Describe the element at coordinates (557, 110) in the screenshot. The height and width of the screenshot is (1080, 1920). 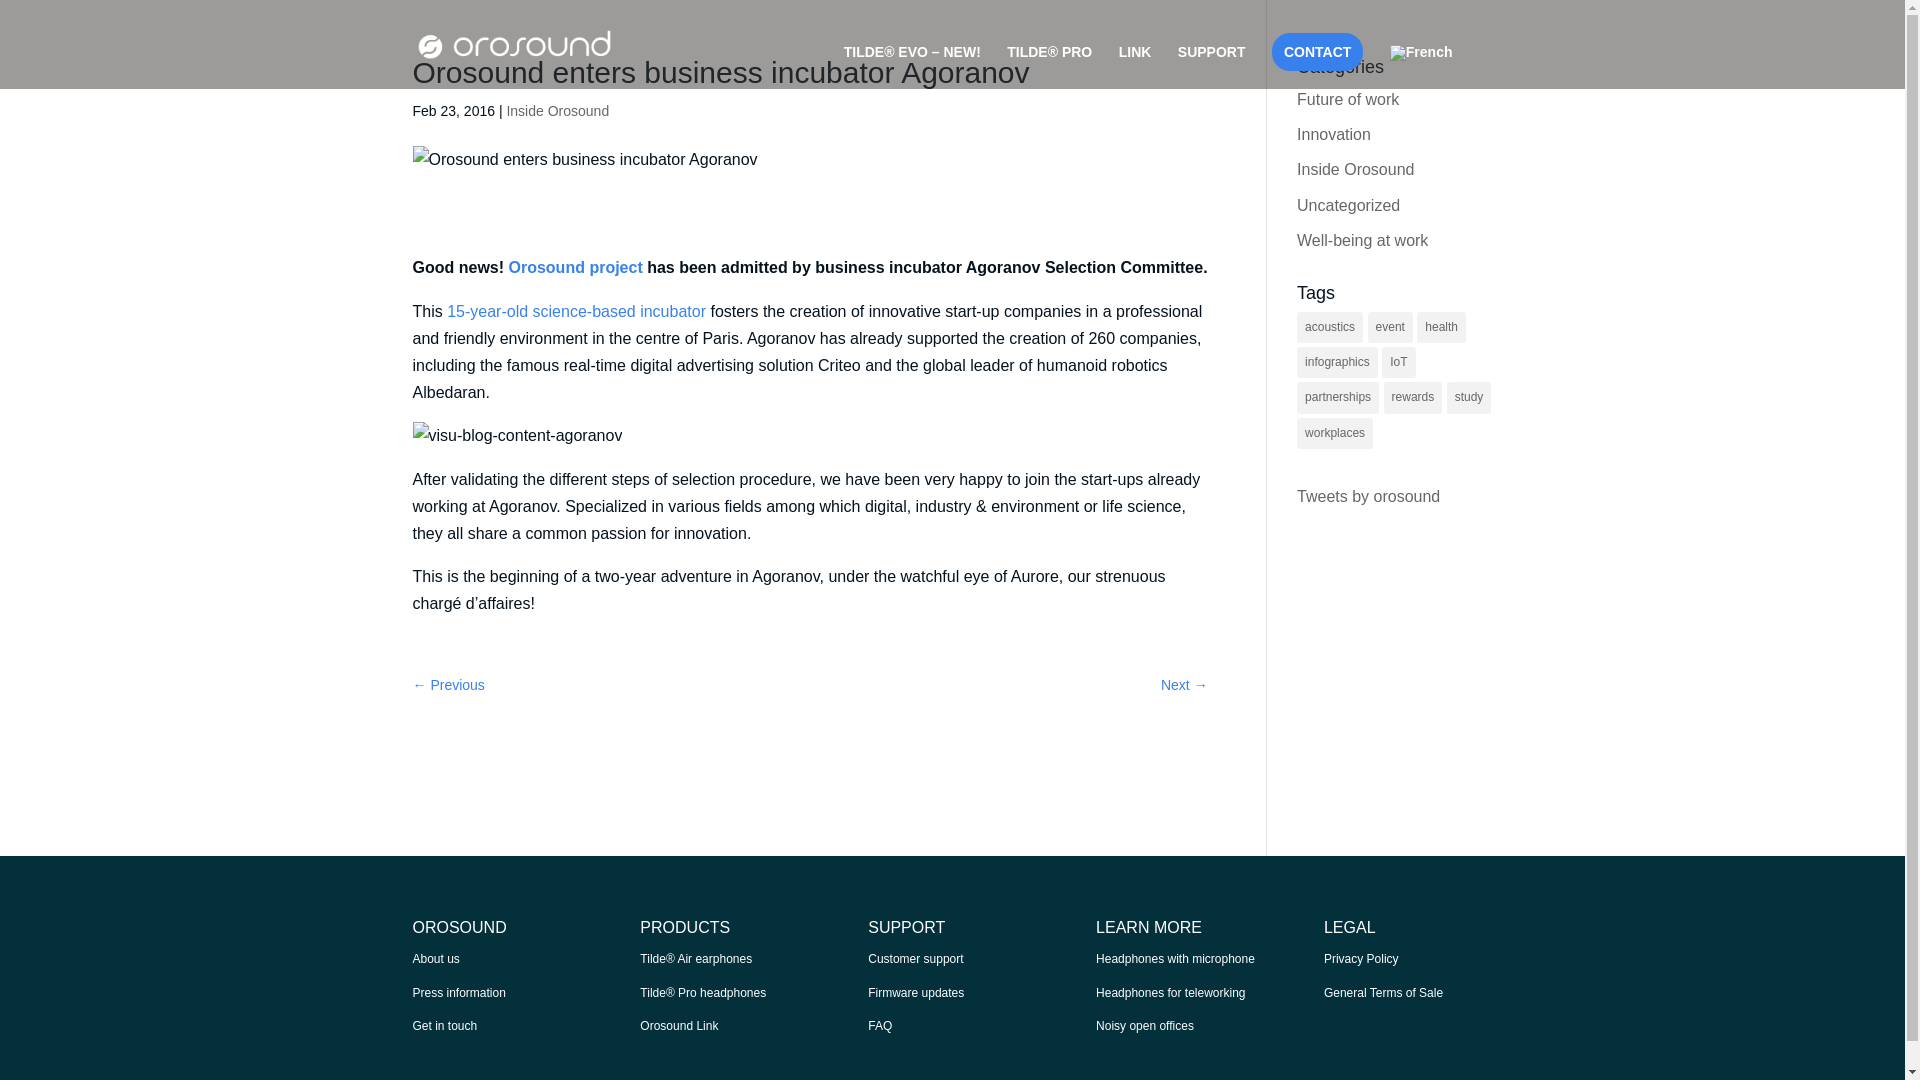
I see `Inside Orosound` at that location.